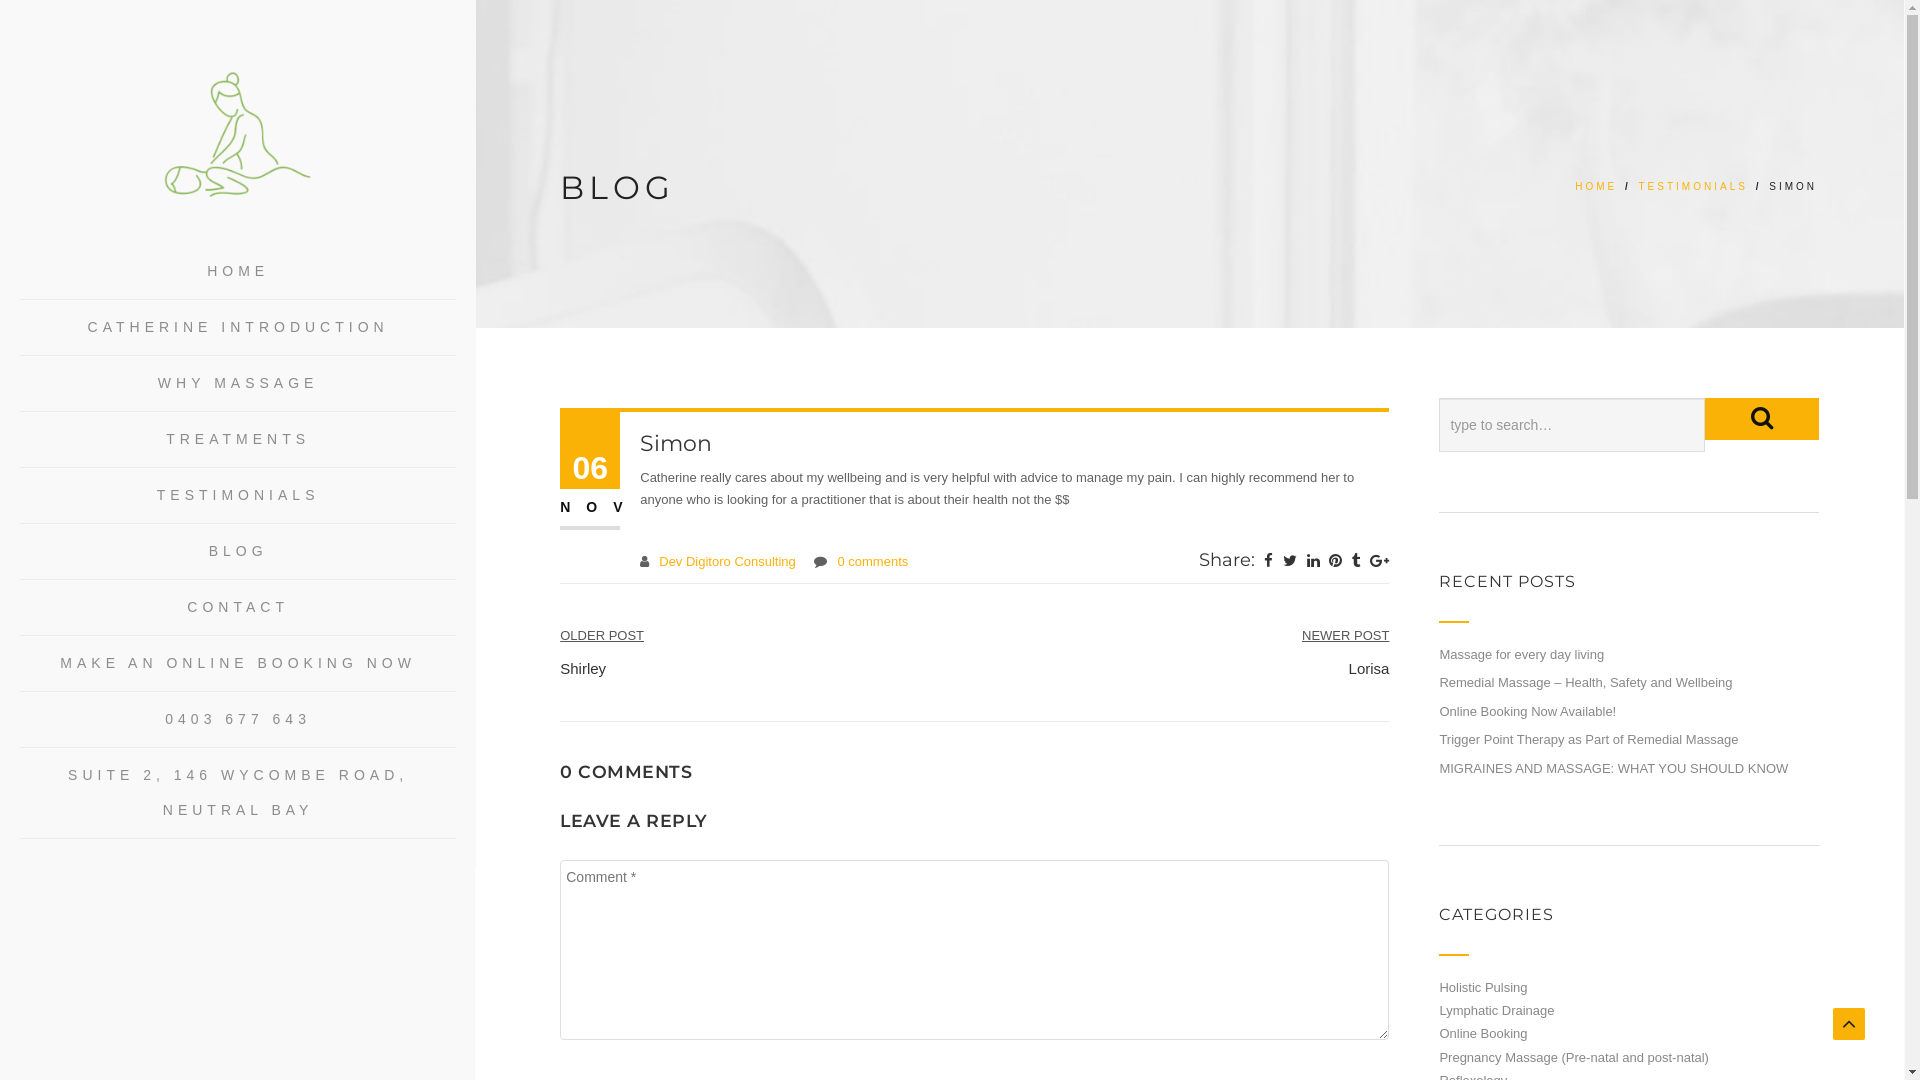 The width and height of the screenshot is (1920, 1080). Describe the element at coordinates (238, 793) in the screenshot. I see `SUITE 2, 146 WYCOMBE ROAD, NEUTRAL BAY` at that location.